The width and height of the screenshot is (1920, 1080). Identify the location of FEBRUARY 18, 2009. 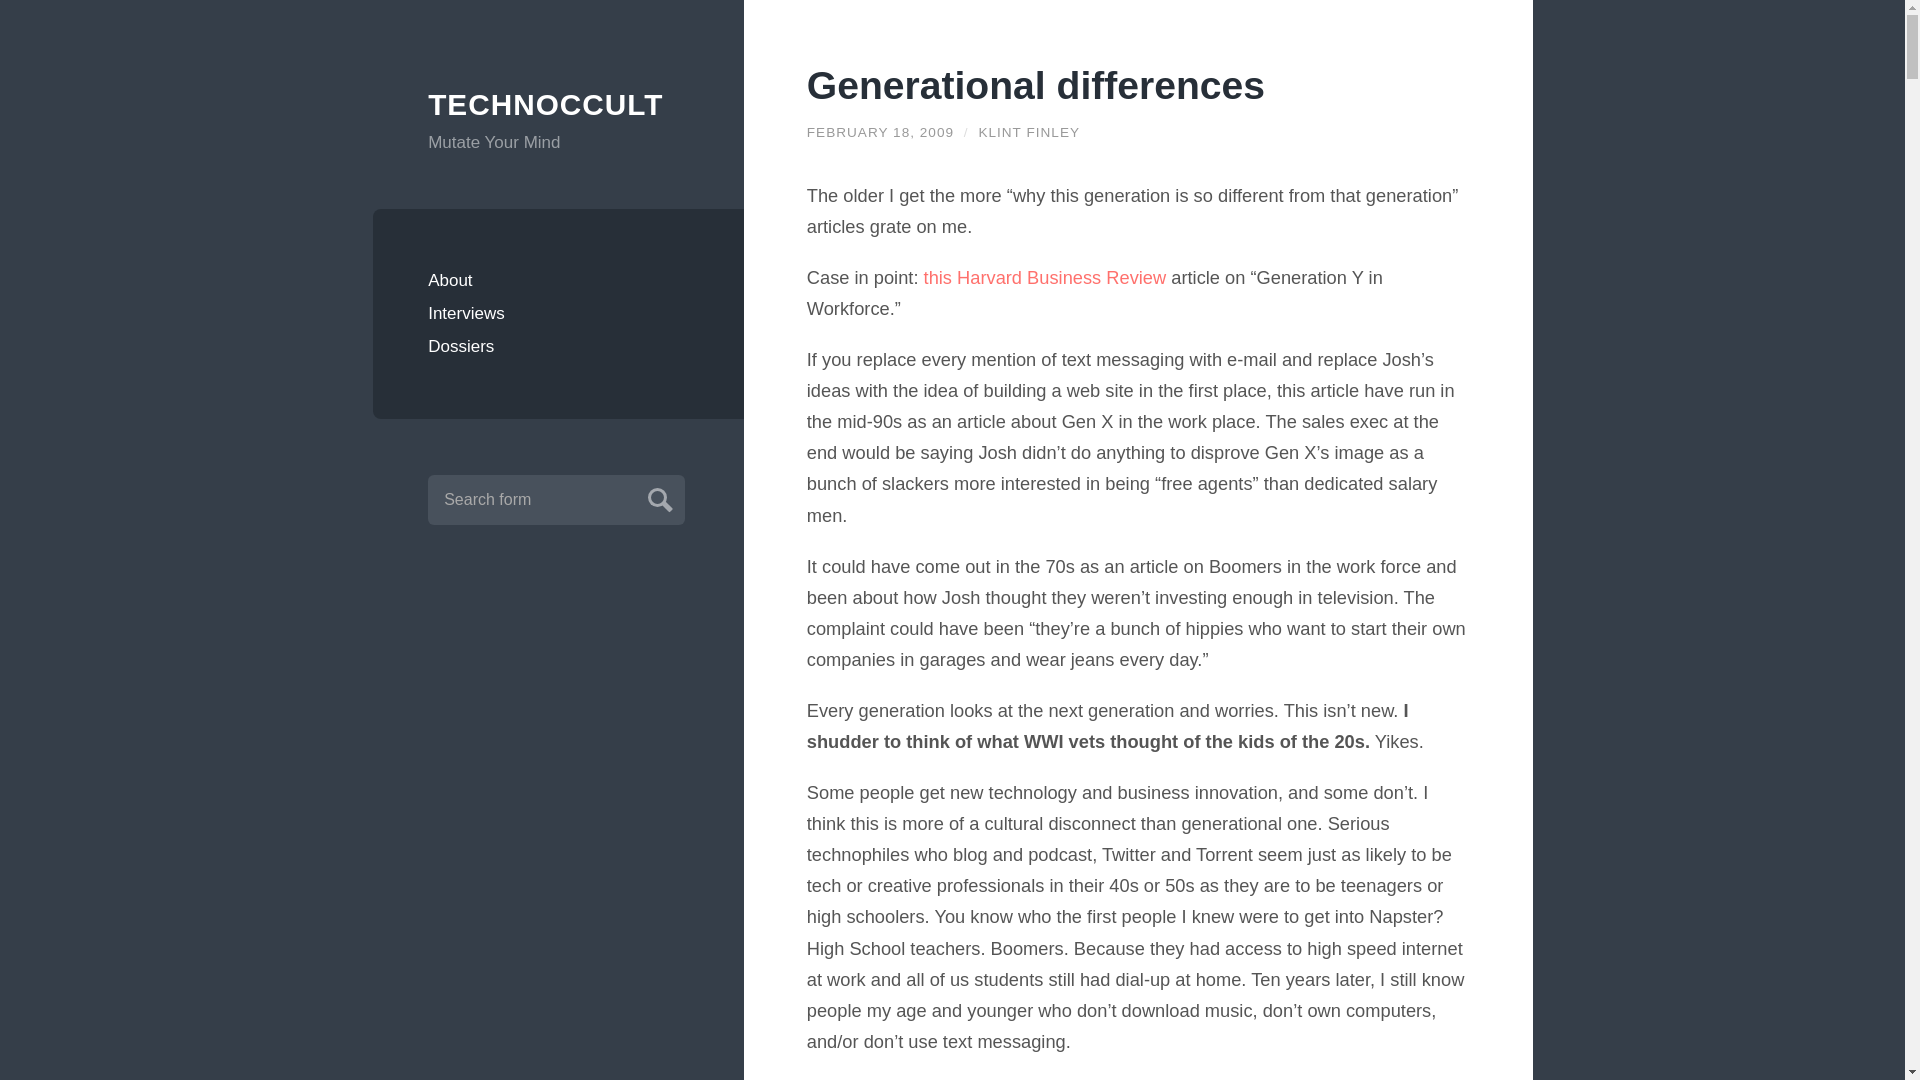
(880, 132).